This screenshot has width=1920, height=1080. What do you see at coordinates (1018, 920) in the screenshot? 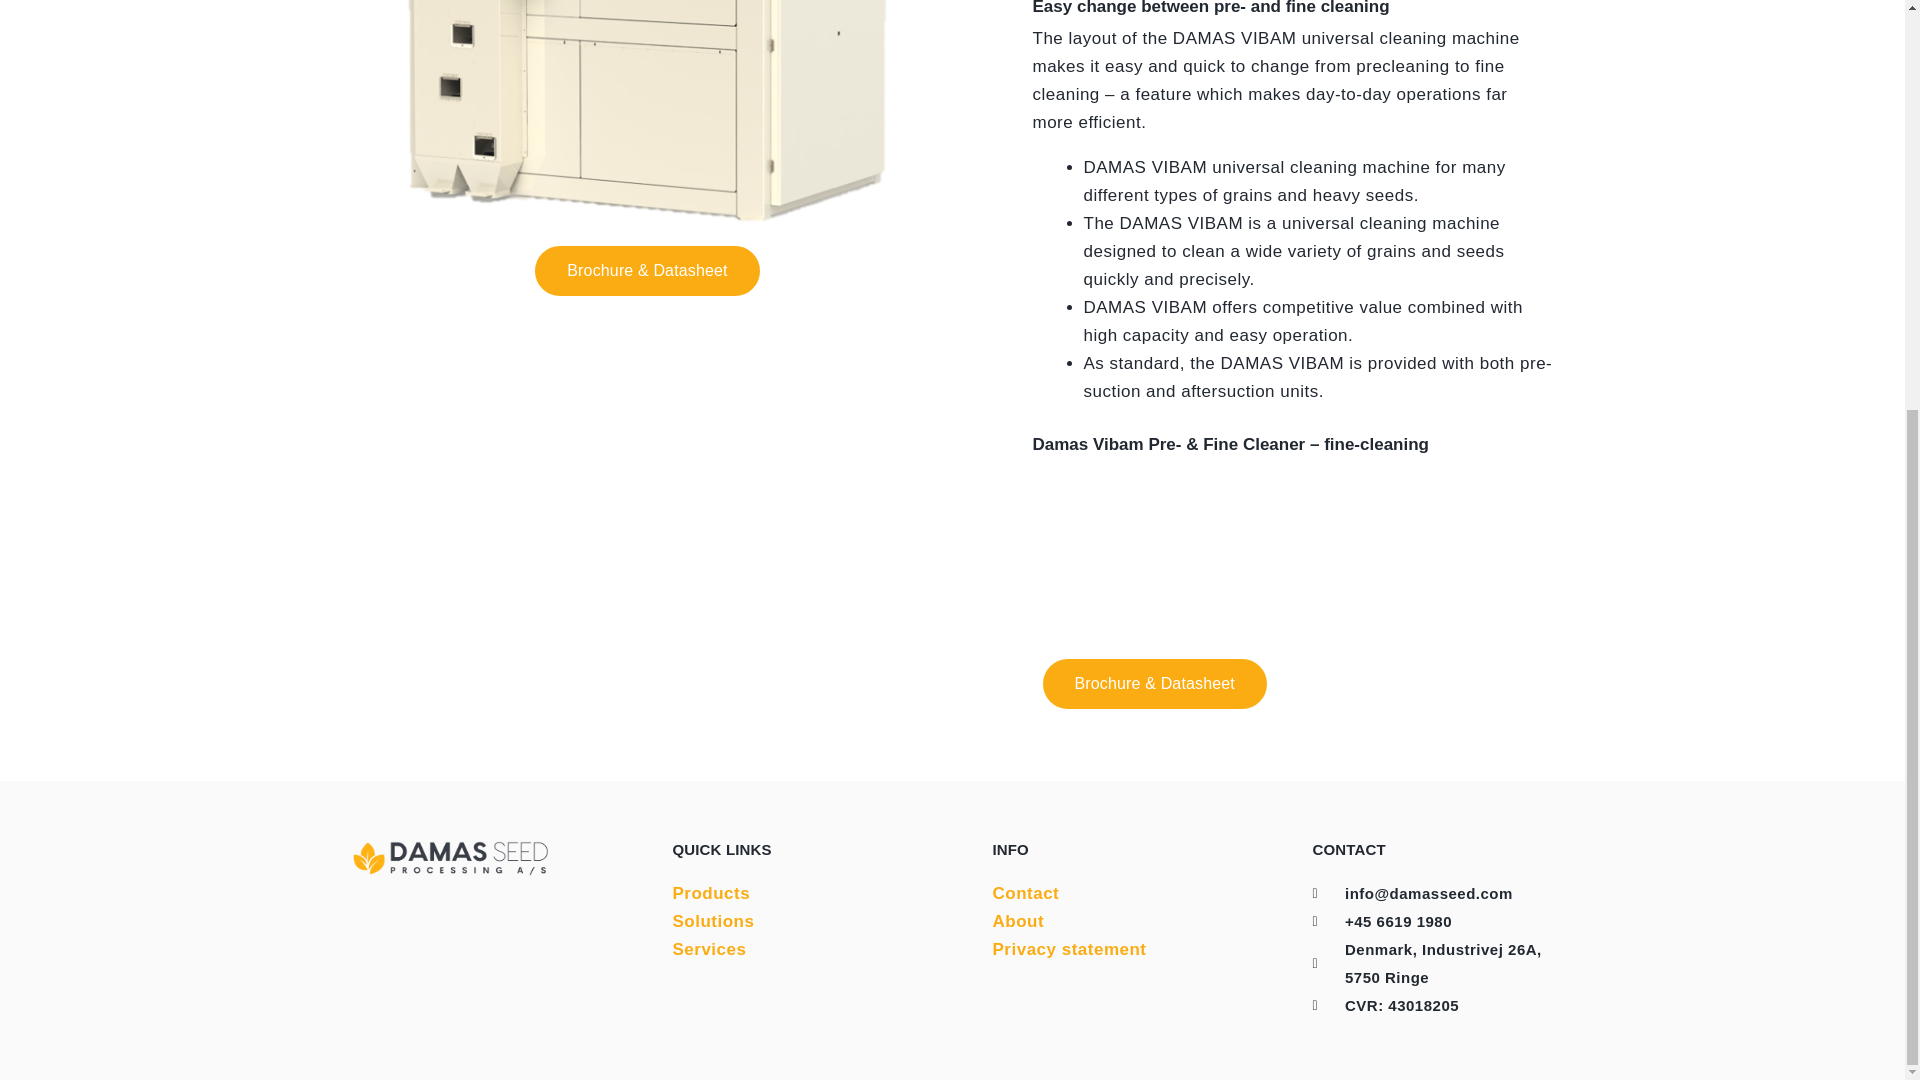
I see `About` at bounding box center [1018, 920].